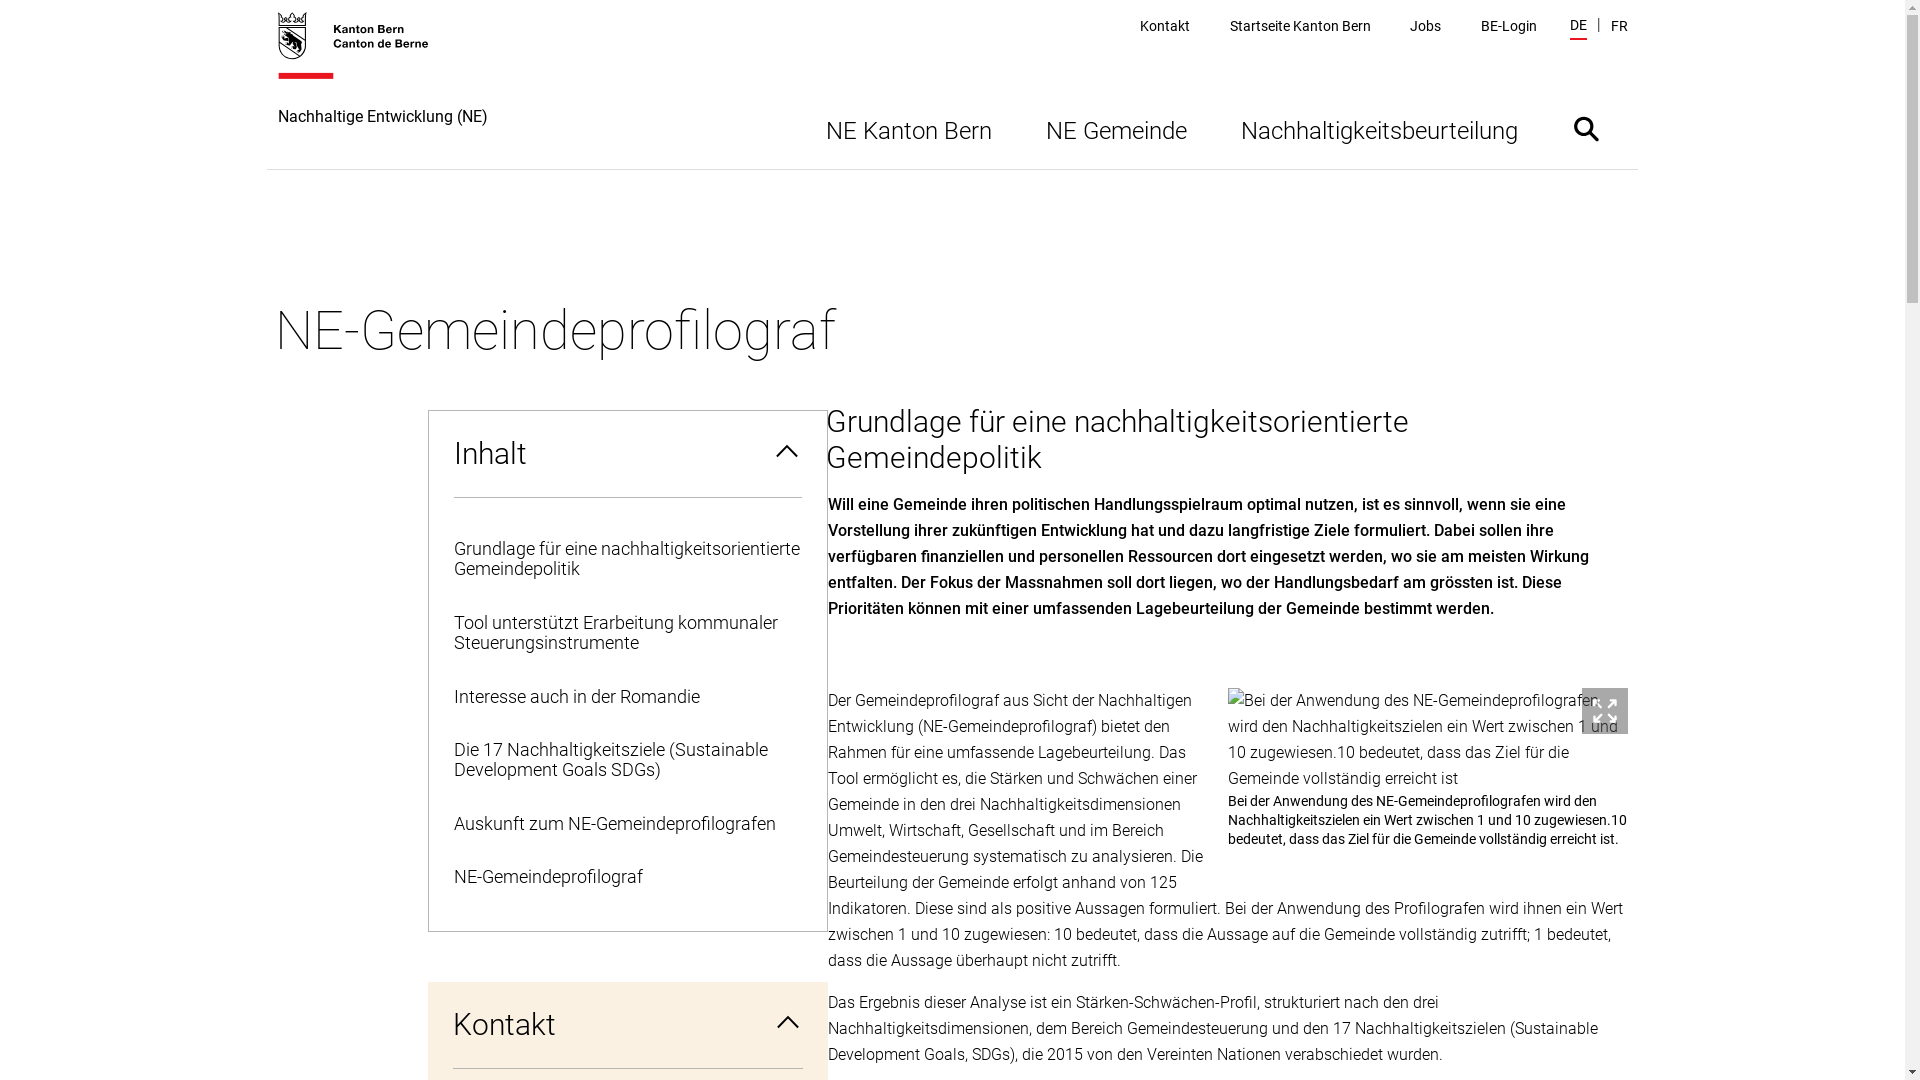  Describe the element at coordinates (908, 128) in the screenshot. I see `NE Kanton Bern` at that location.